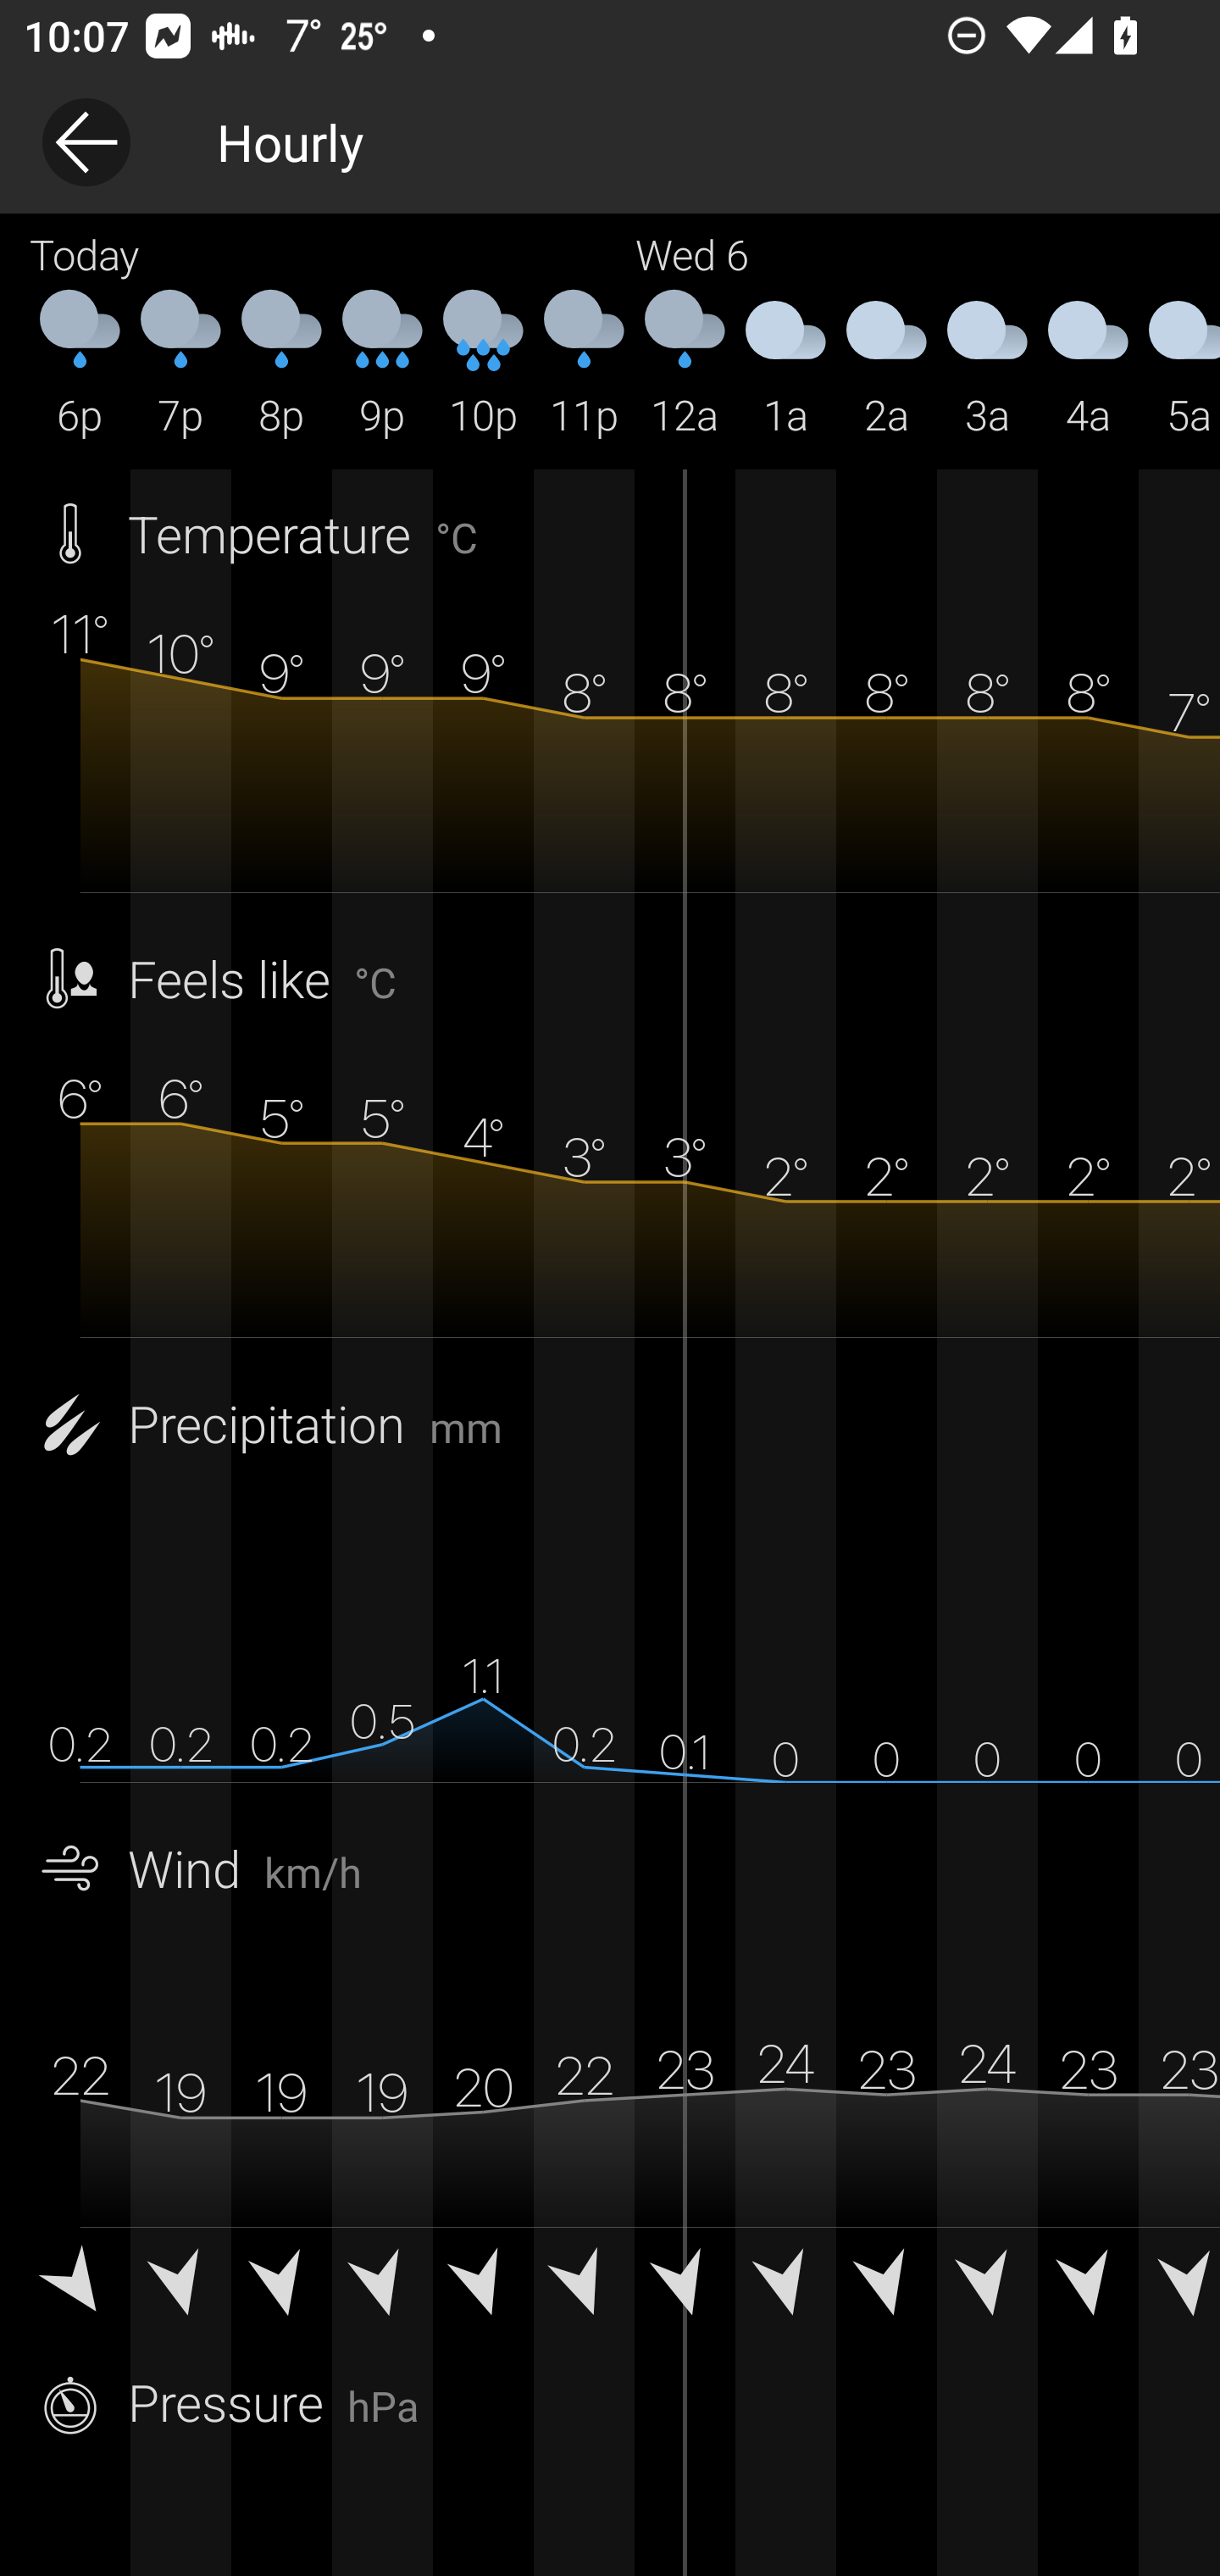  What do you see at coordinates (181, 2286) in the screenshot?
I see `` at bounding box center [181, 2286].